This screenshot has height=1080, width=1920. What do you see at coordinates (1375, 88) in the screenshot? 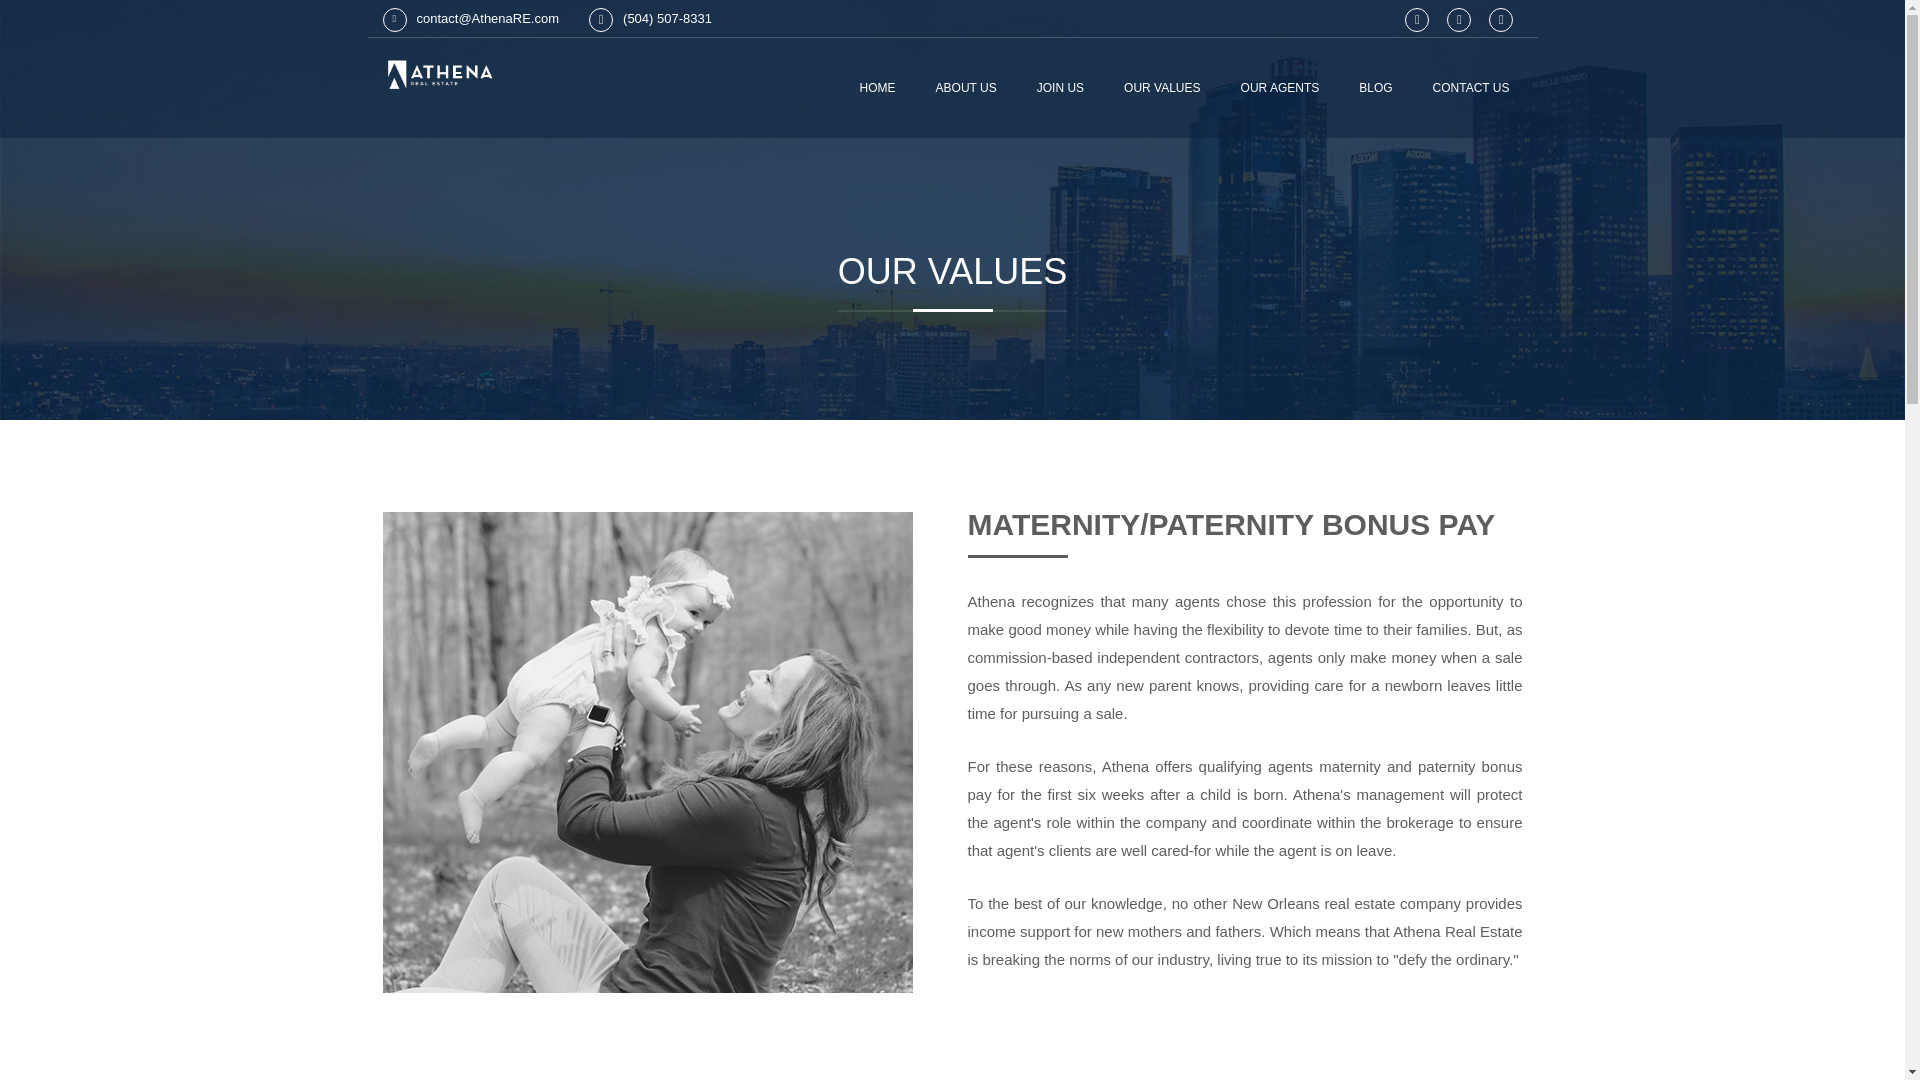
I see `BLOG` at bounding box center [1375, 88].